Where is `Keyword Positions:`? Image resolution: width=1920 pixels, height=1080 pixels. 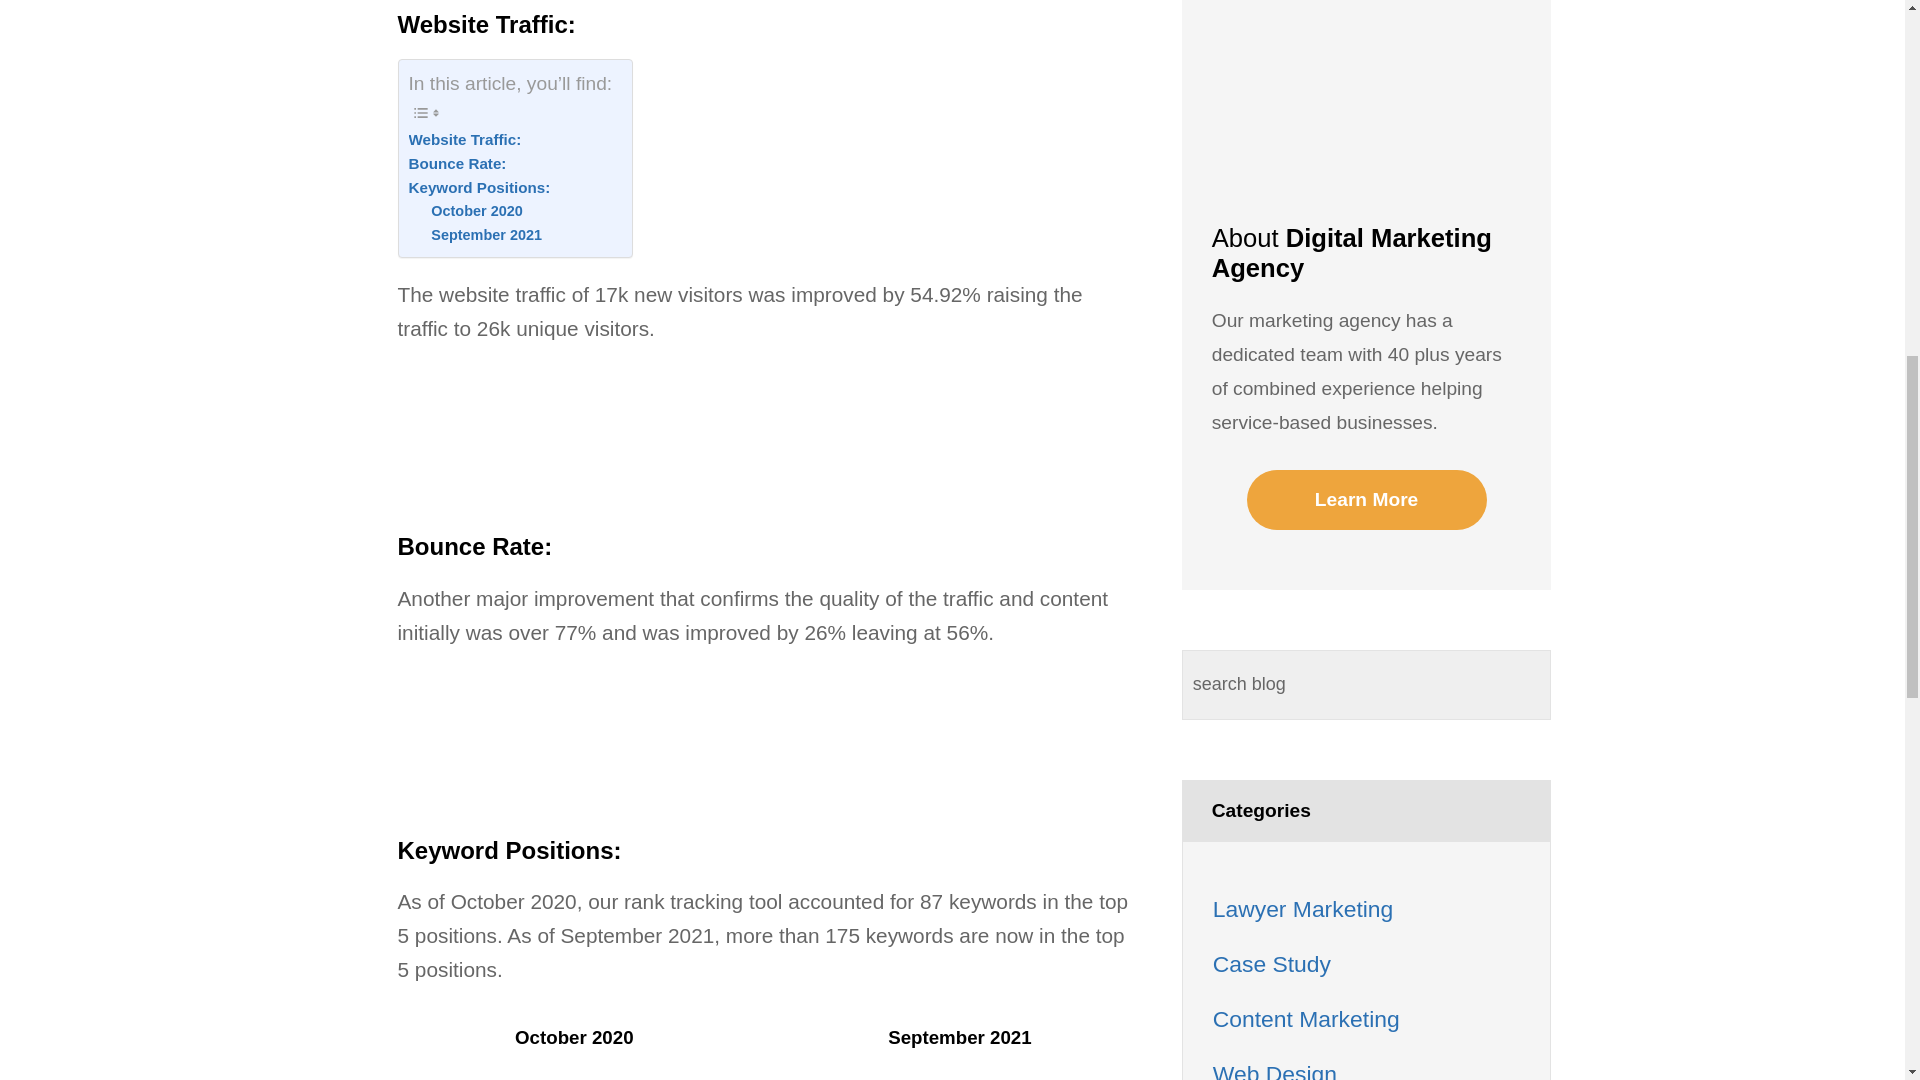 Keyword Positions: is located at coordinates (478, 188).